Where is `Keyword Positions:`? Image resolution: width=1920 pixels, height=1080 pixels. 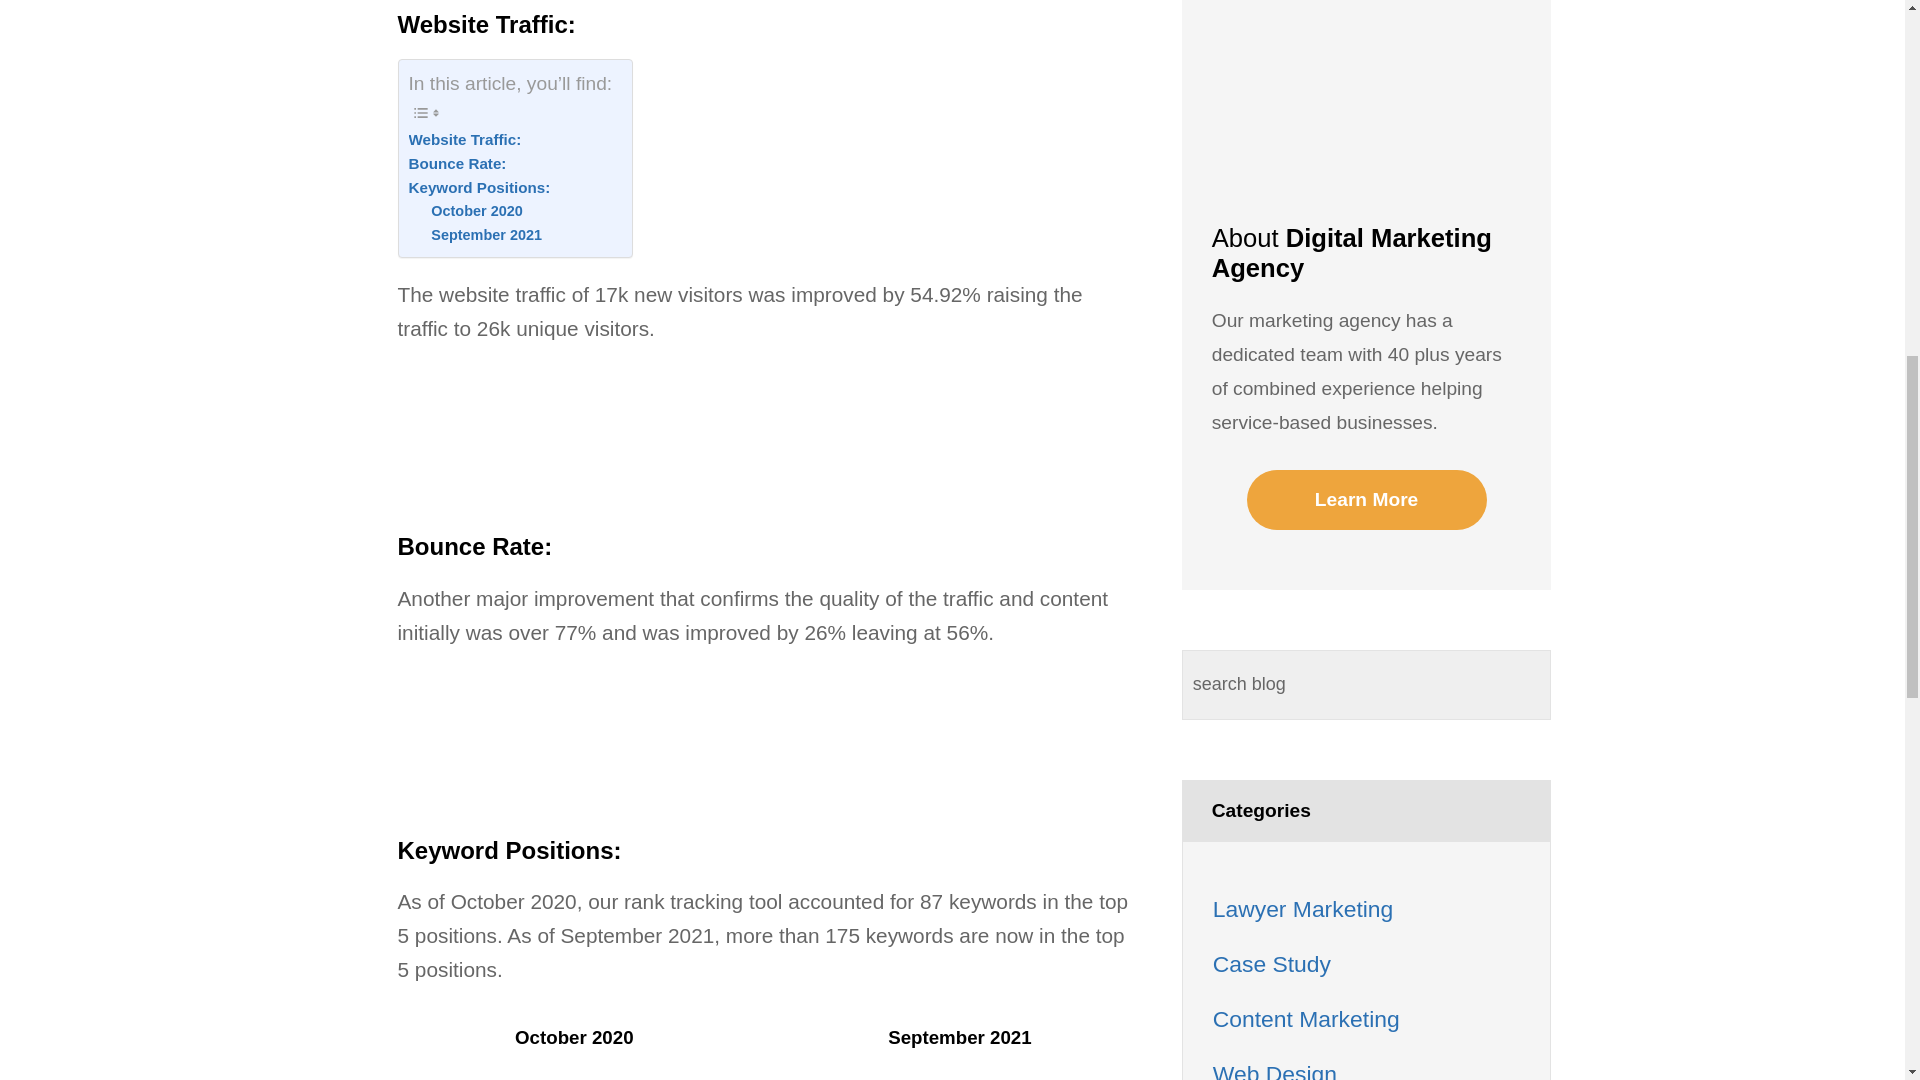 Keyword Positions: is located at coordinates (478, 188).